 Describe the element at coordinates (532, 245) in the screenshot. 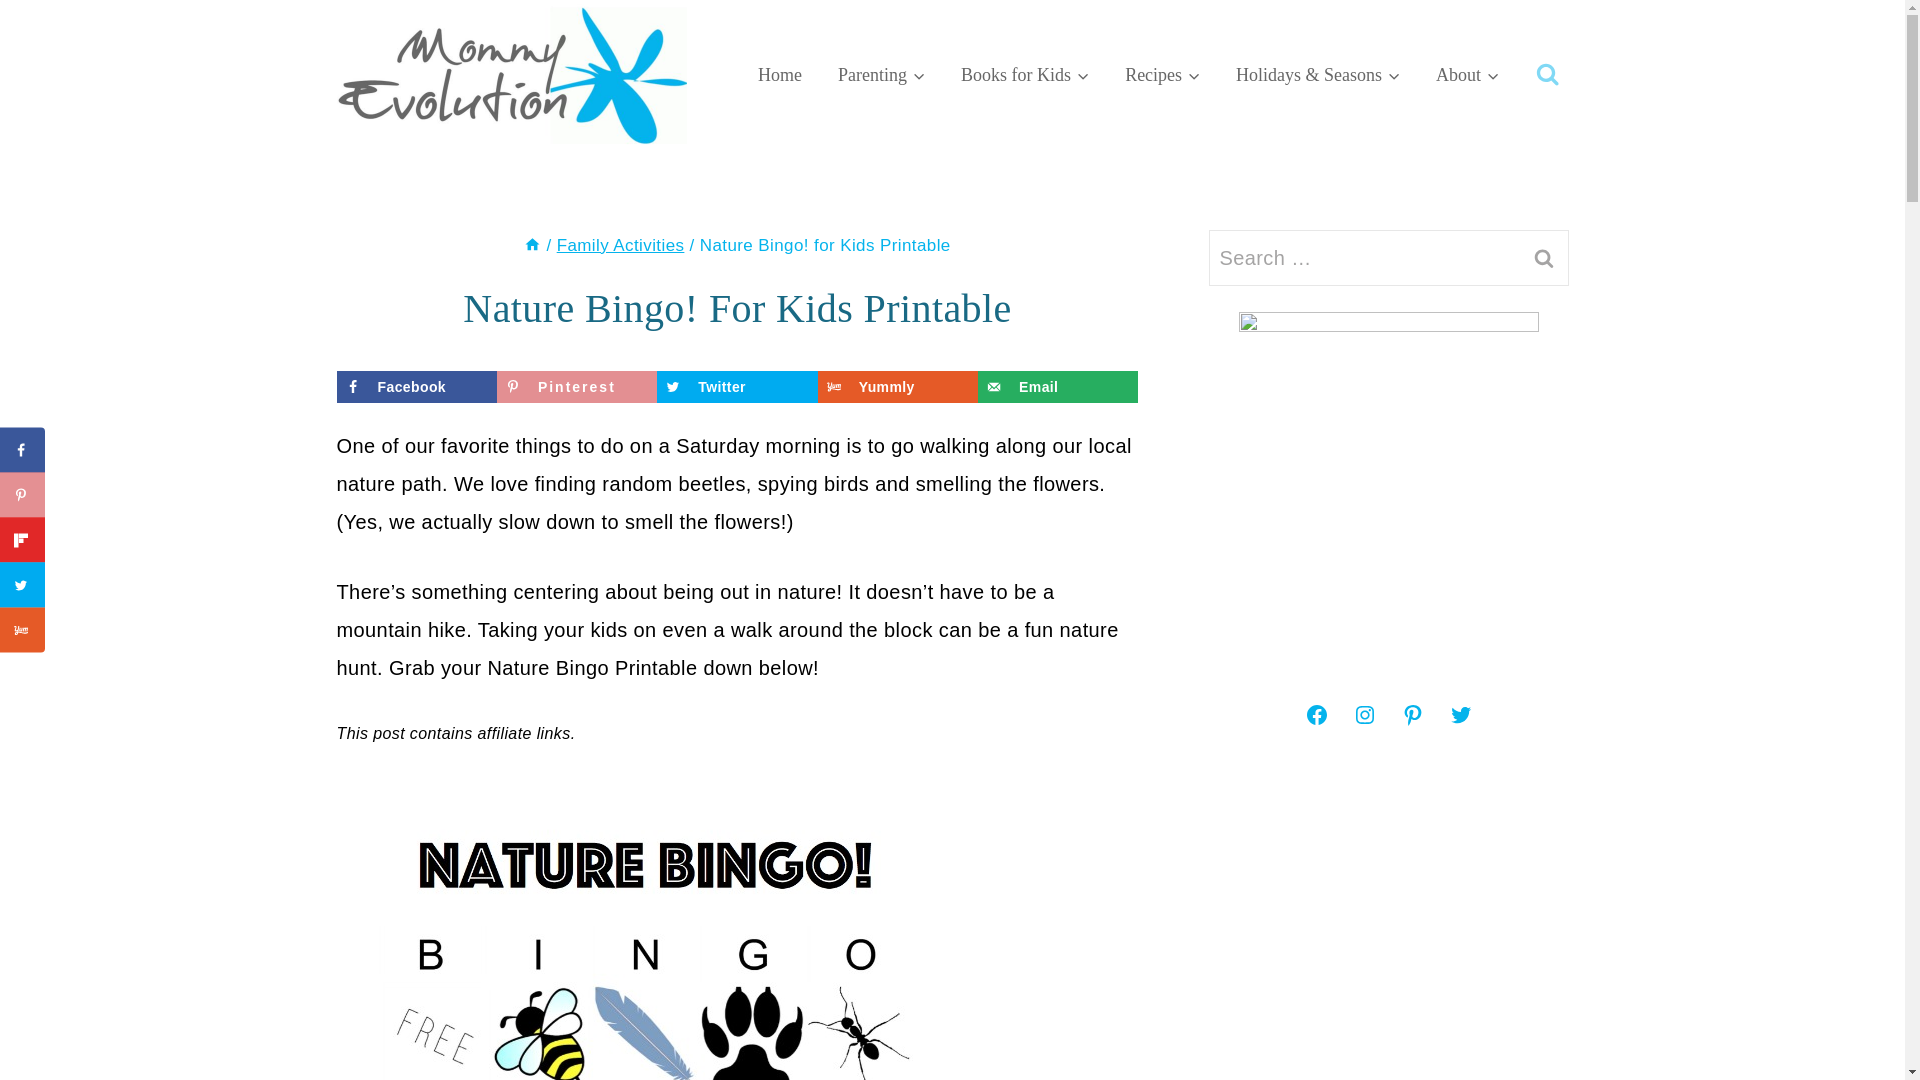

I see `Home` at that location.